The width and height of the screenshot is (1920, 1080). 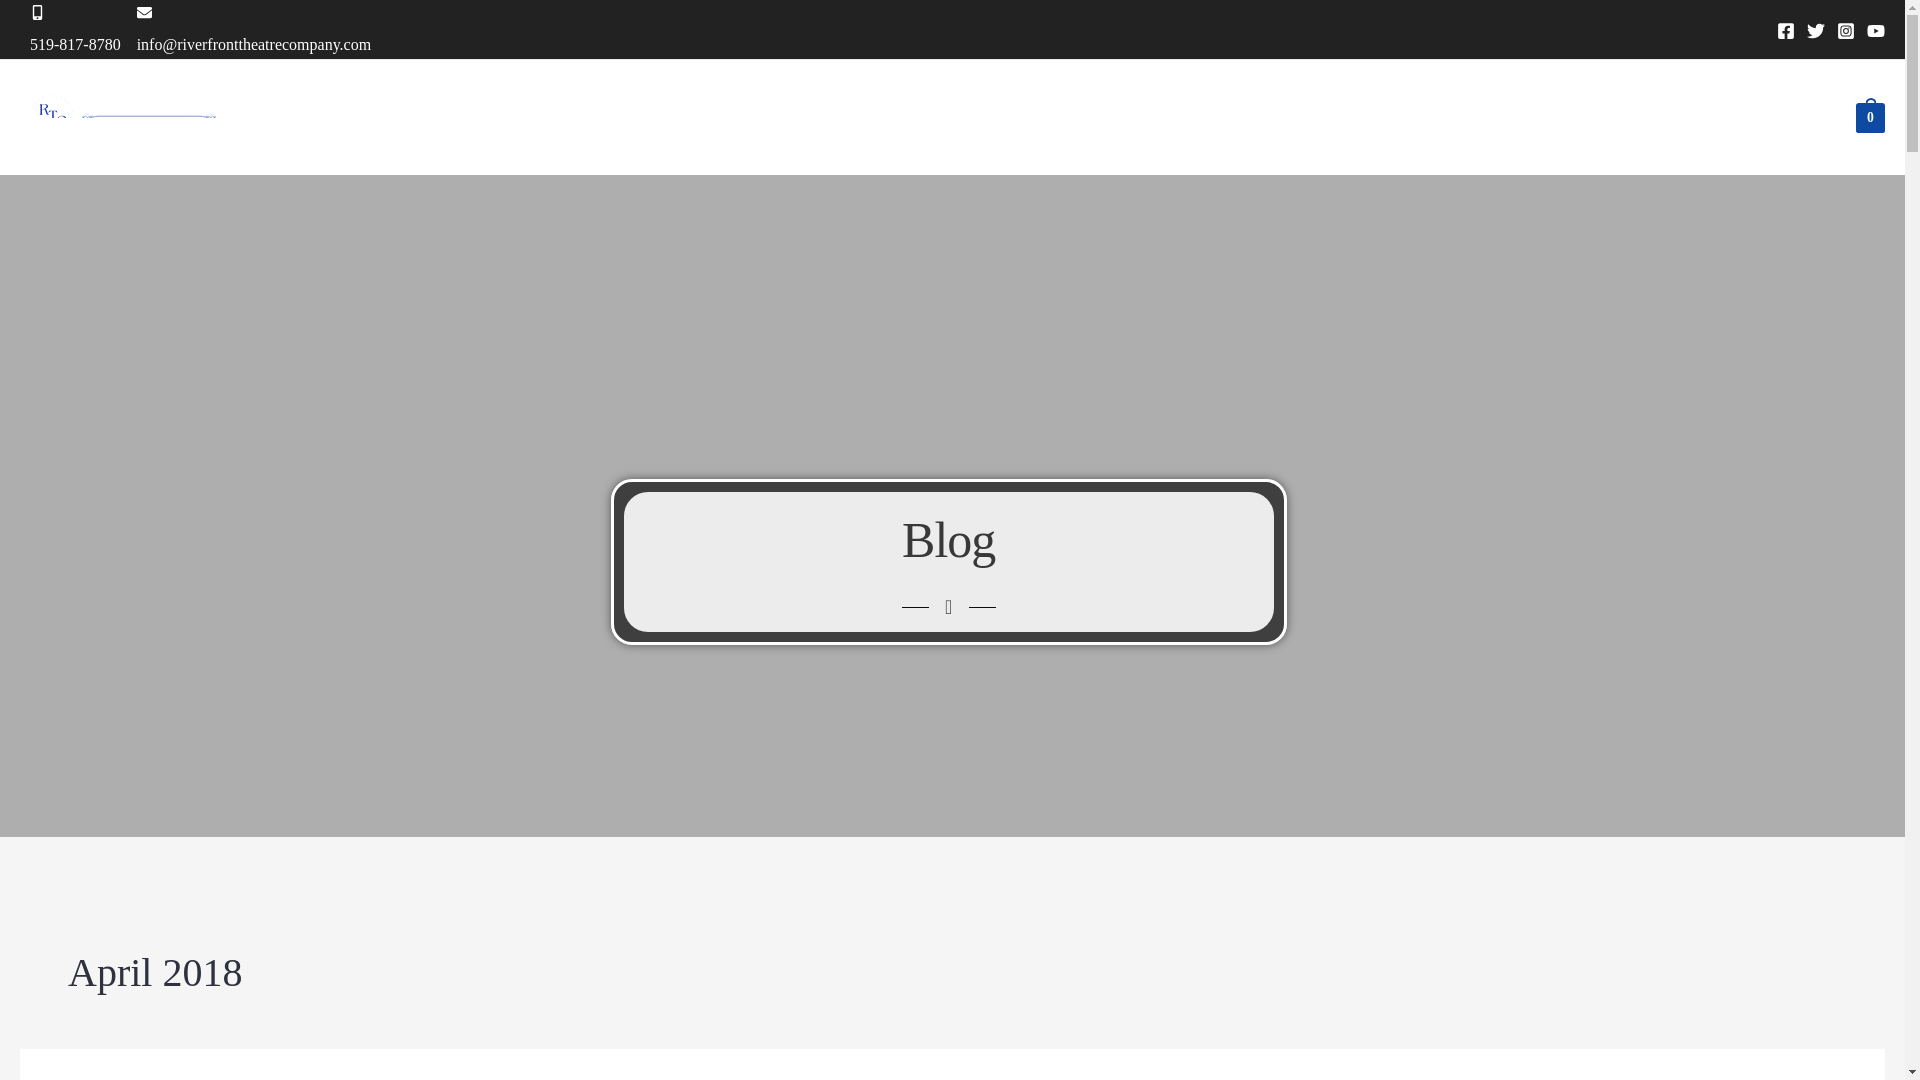 What do you see at coordinates (786, 117) in the screenshot?
I see `Sponsors` at bounding box center [786, 117].